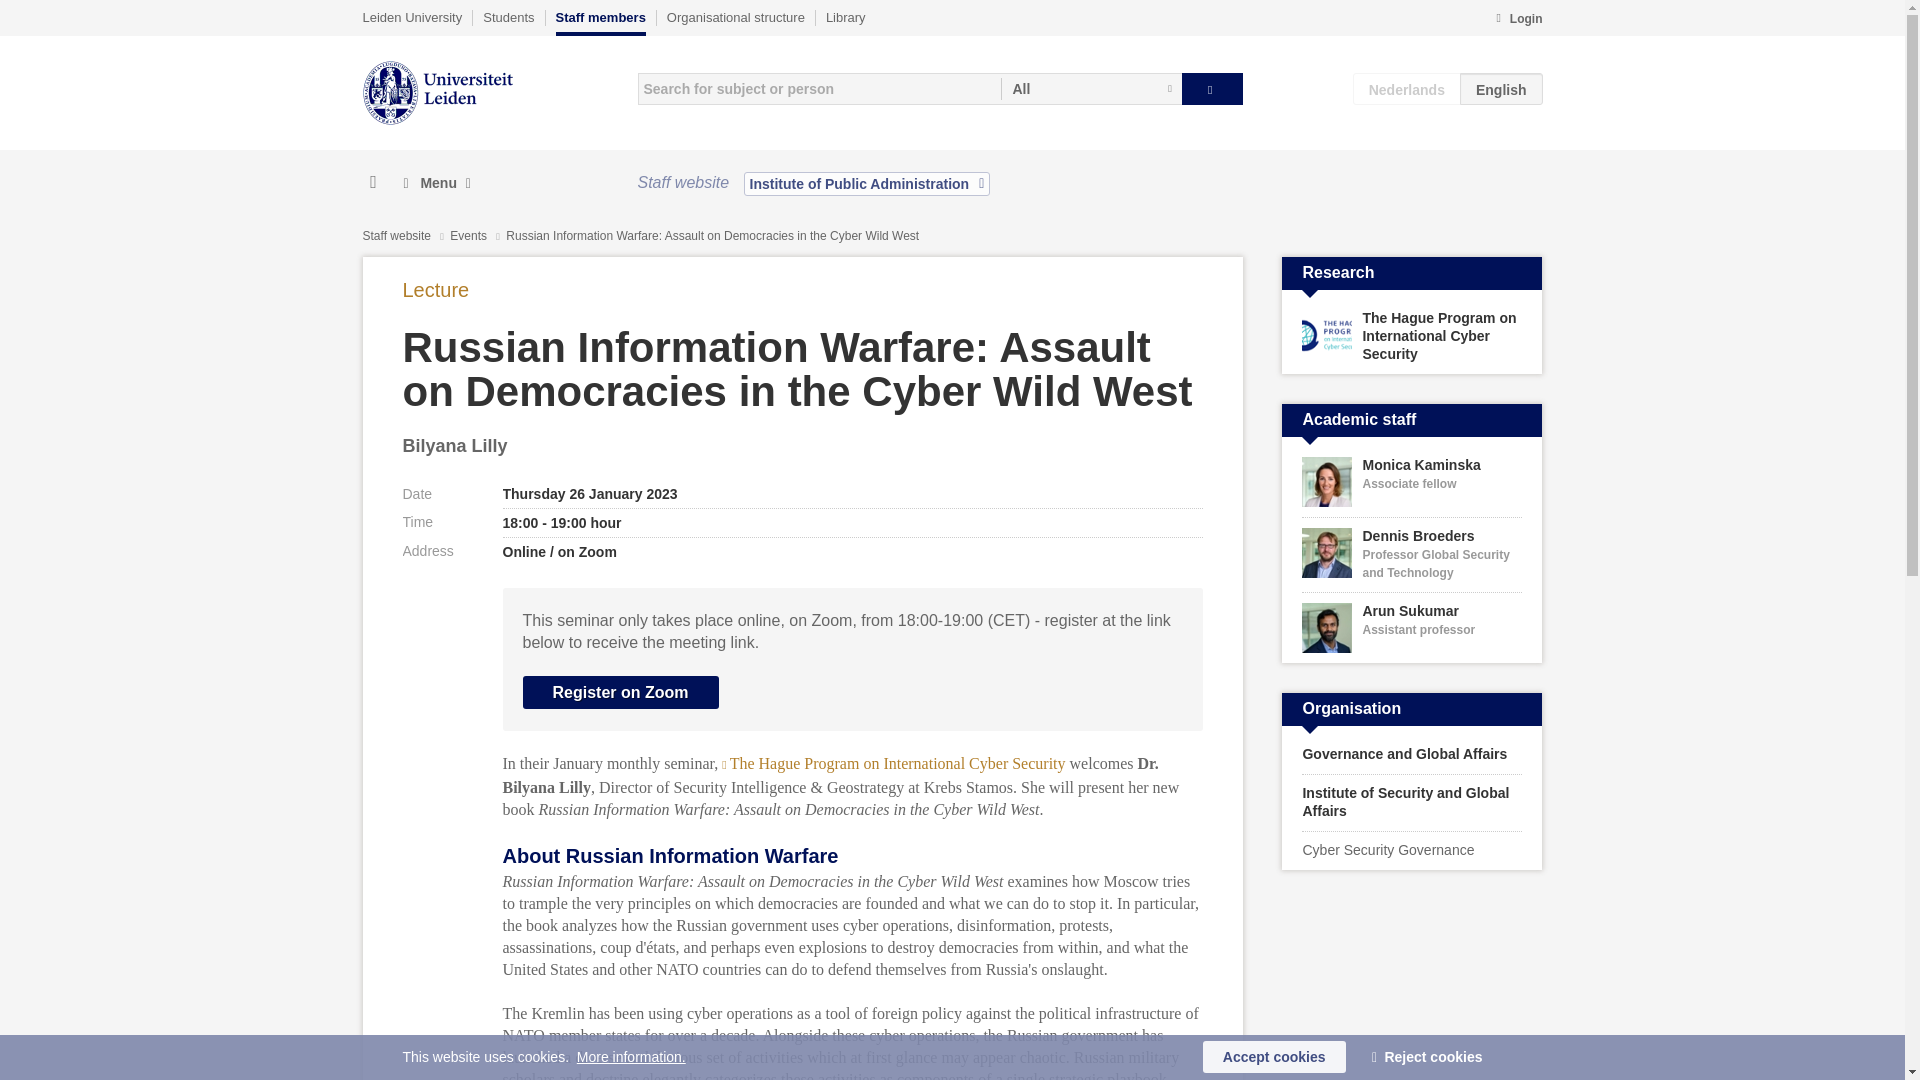 The height and width of the screenshot is (1080, 1920). What do you see at coordinates (508, 17) in the screenshot?
I see `Students` at bounding box center [508, 17].